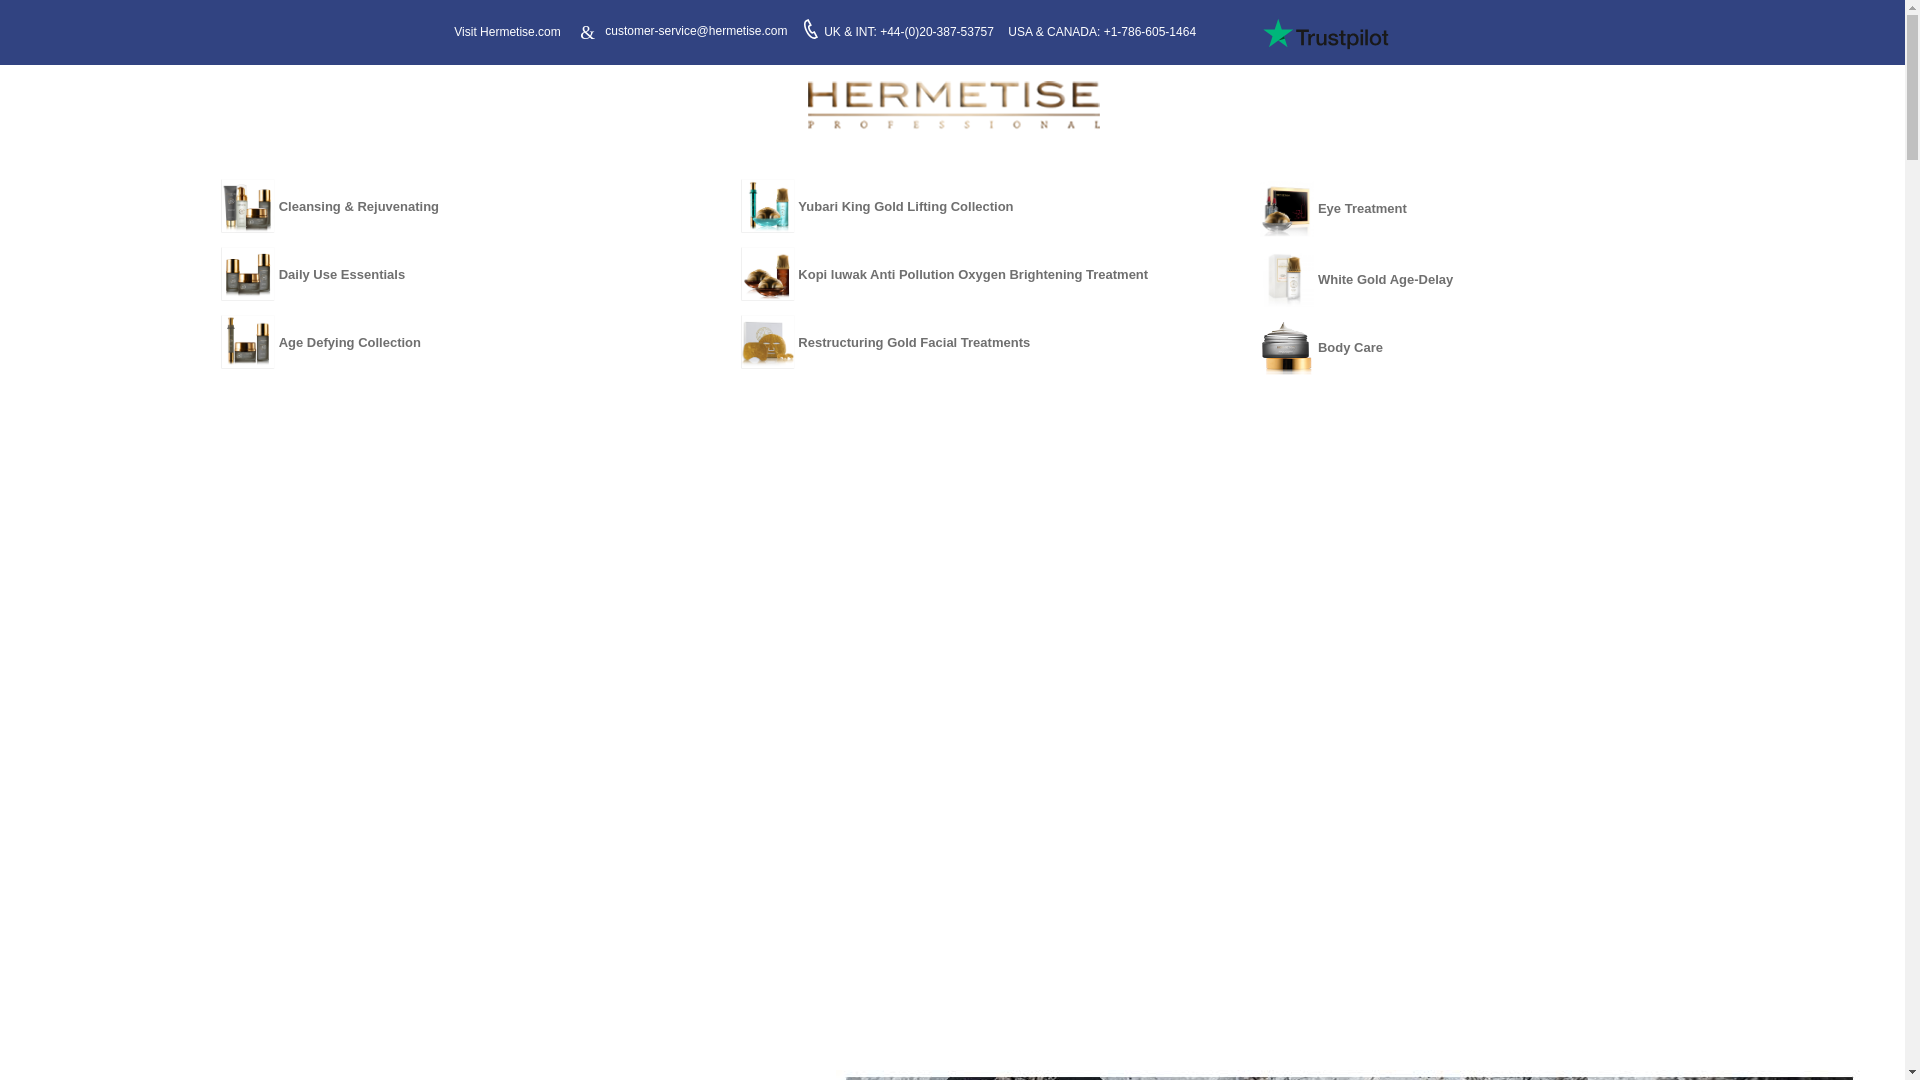  What do you see at coordinates (958, 342) in the screenshot?
I see `Restructuring Gold Facial Treatments` at bounding box center [958, 342].